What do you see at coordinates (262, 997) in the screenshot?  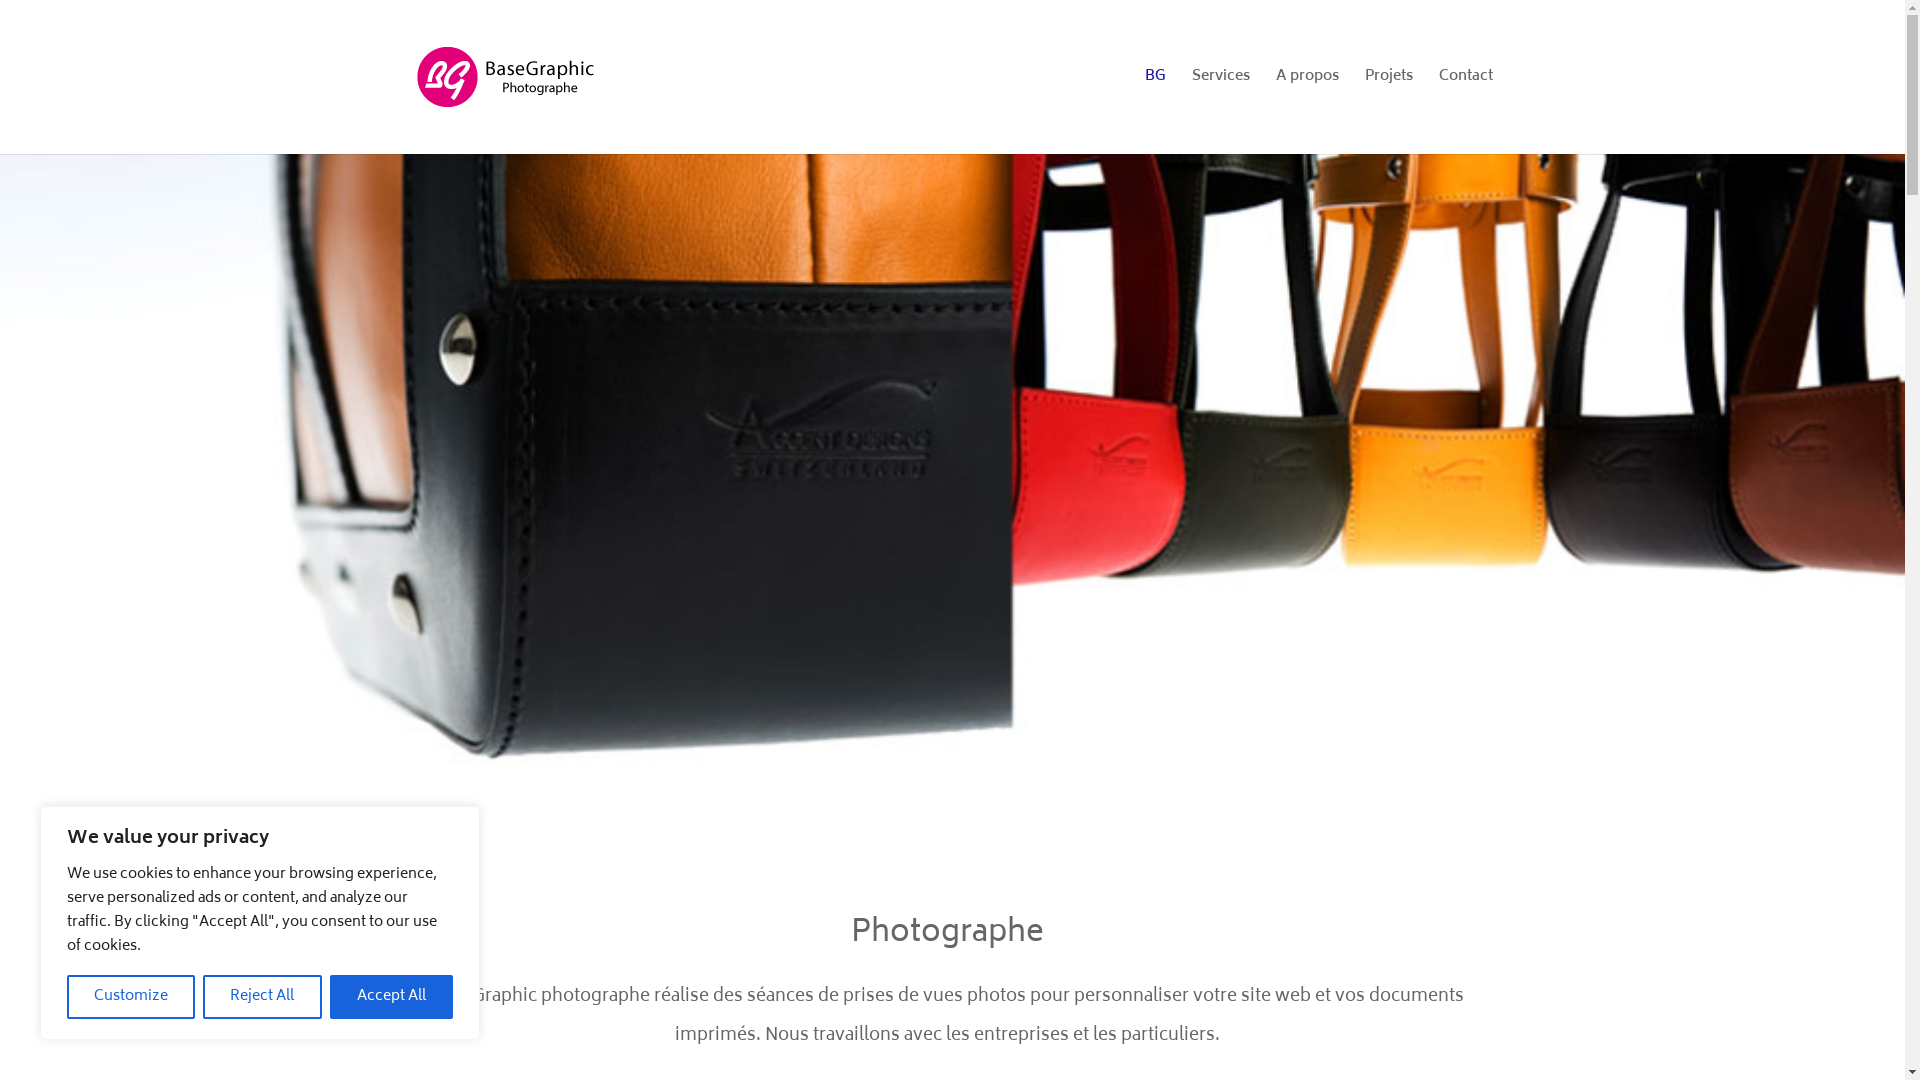 I see `Reject All` at bounding box center [262, 997].